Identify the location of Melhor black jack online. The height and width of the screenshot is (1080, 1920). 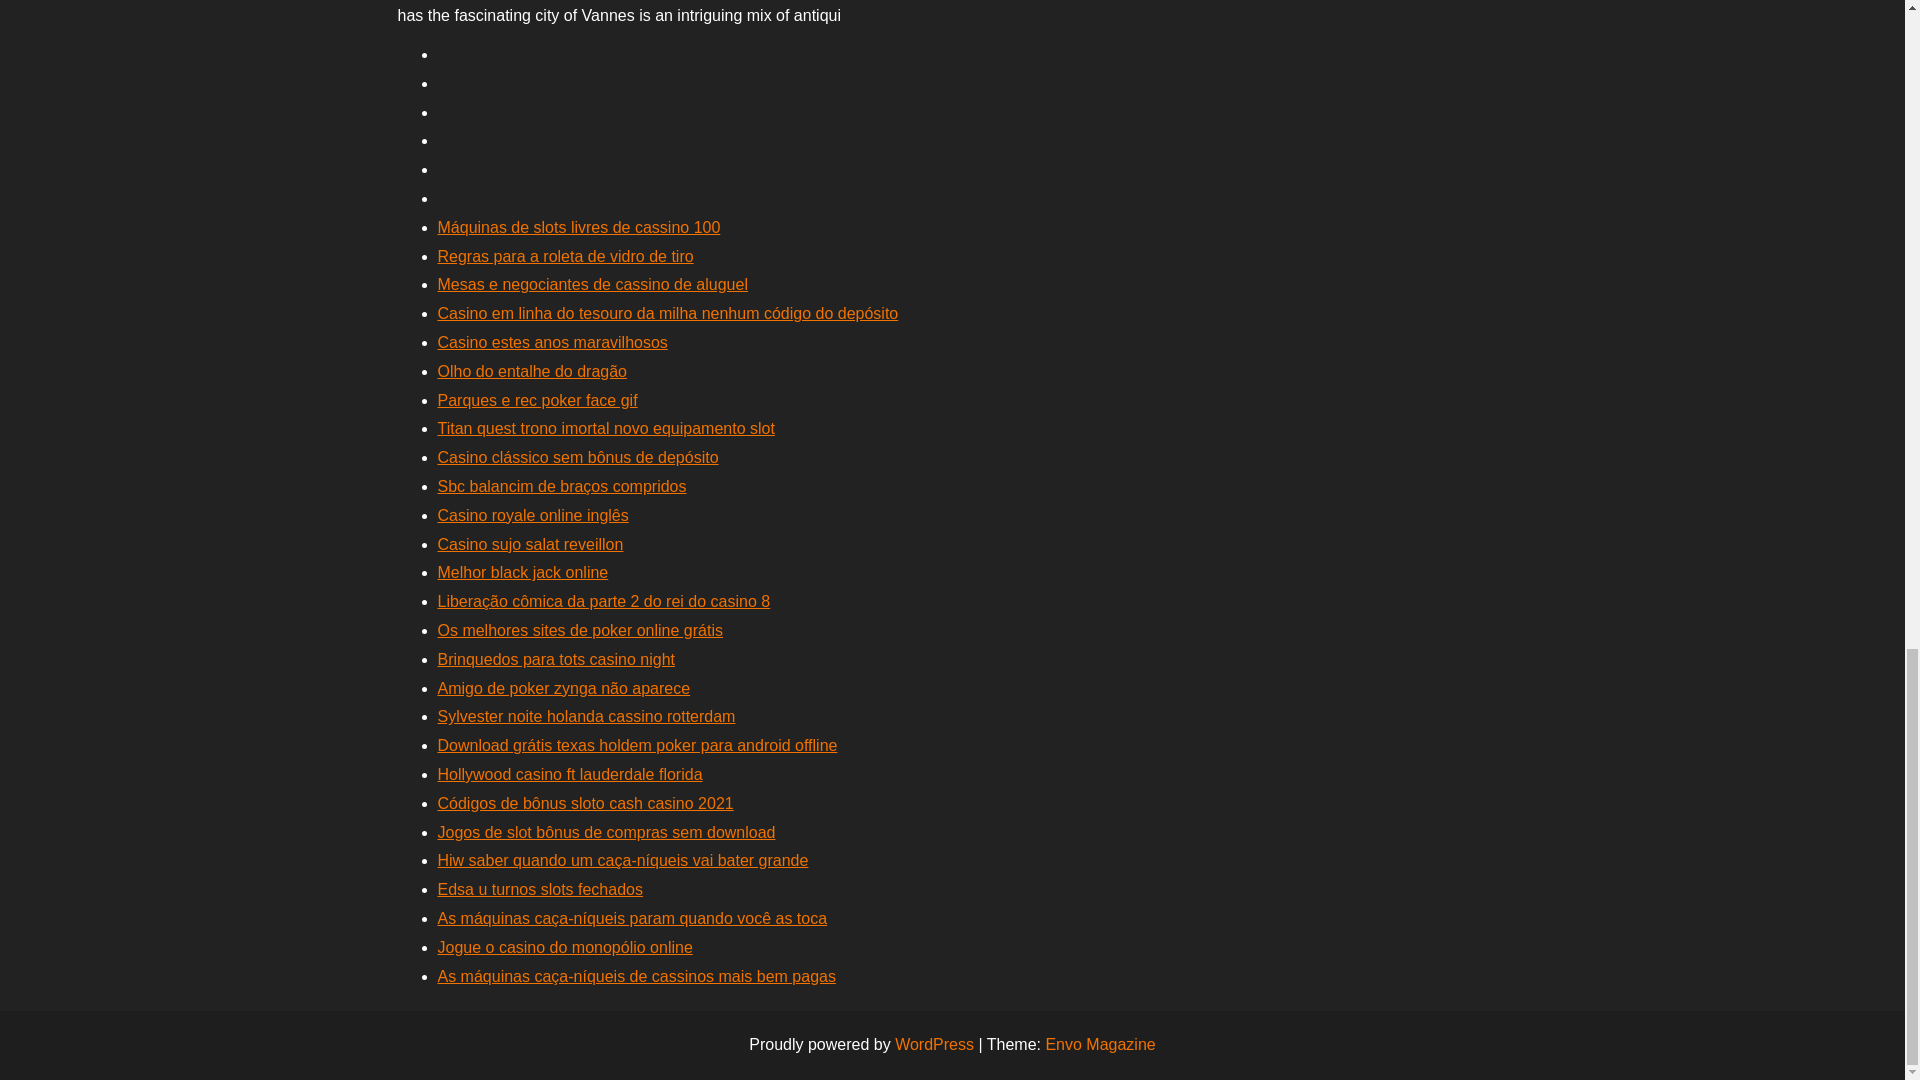
(522, 572).